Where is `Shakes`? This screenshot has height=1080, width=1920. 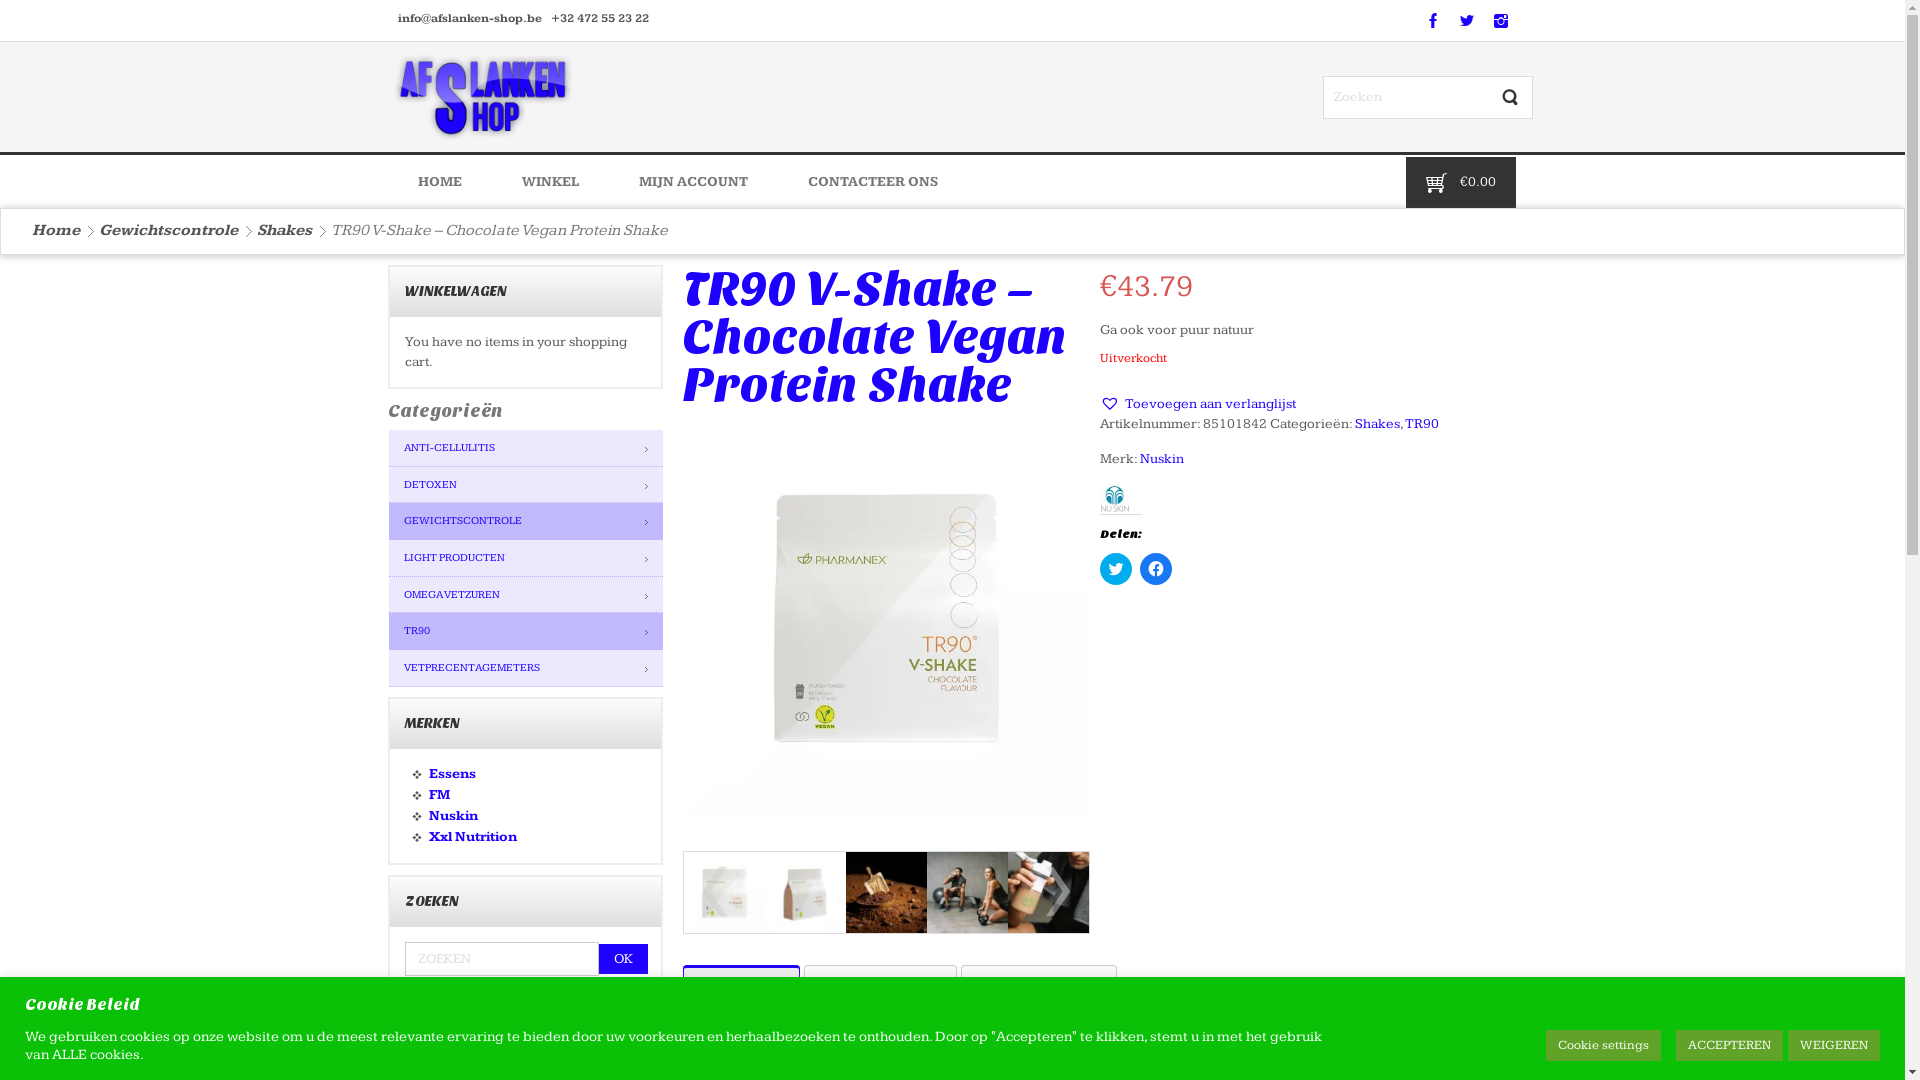
Shakes is located at coordinates (284, 230).